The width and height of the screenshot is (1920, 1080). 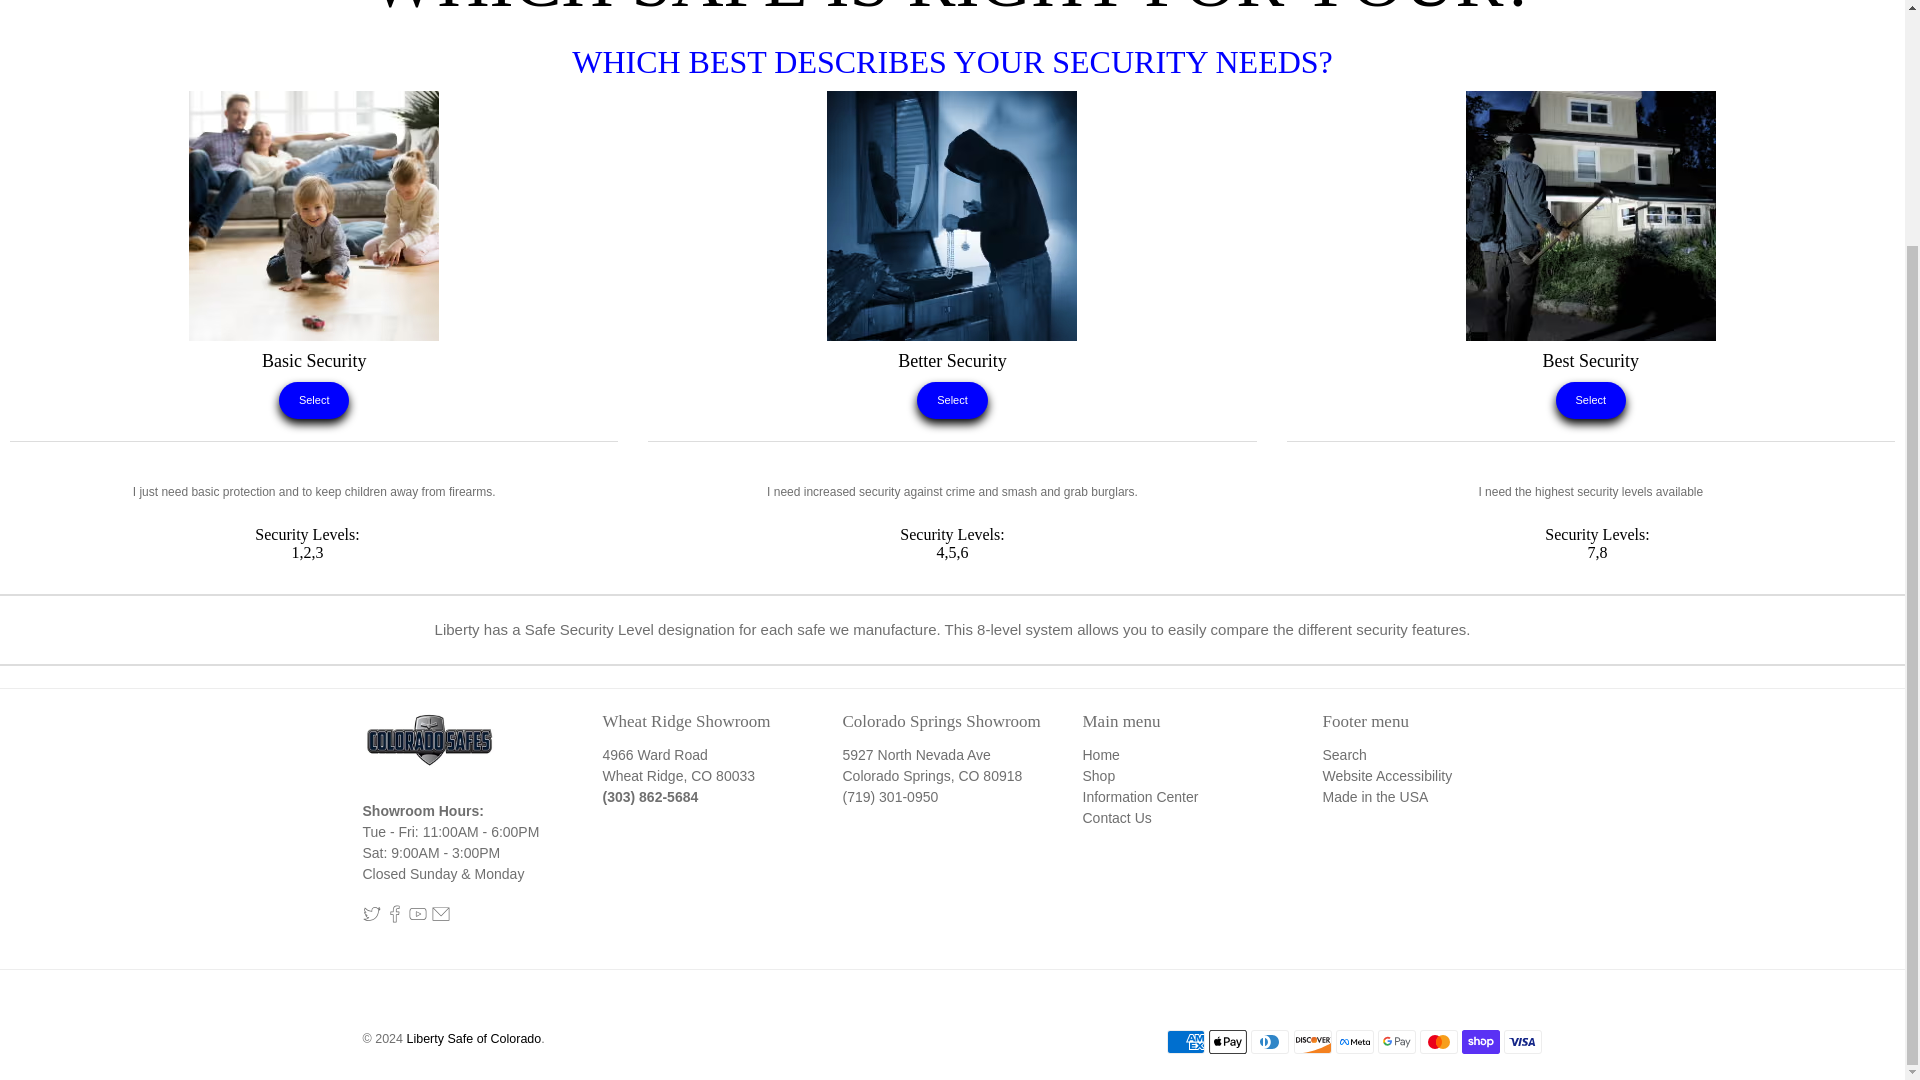 I want to click on Google Pay, so click(x=1397, y=1042).